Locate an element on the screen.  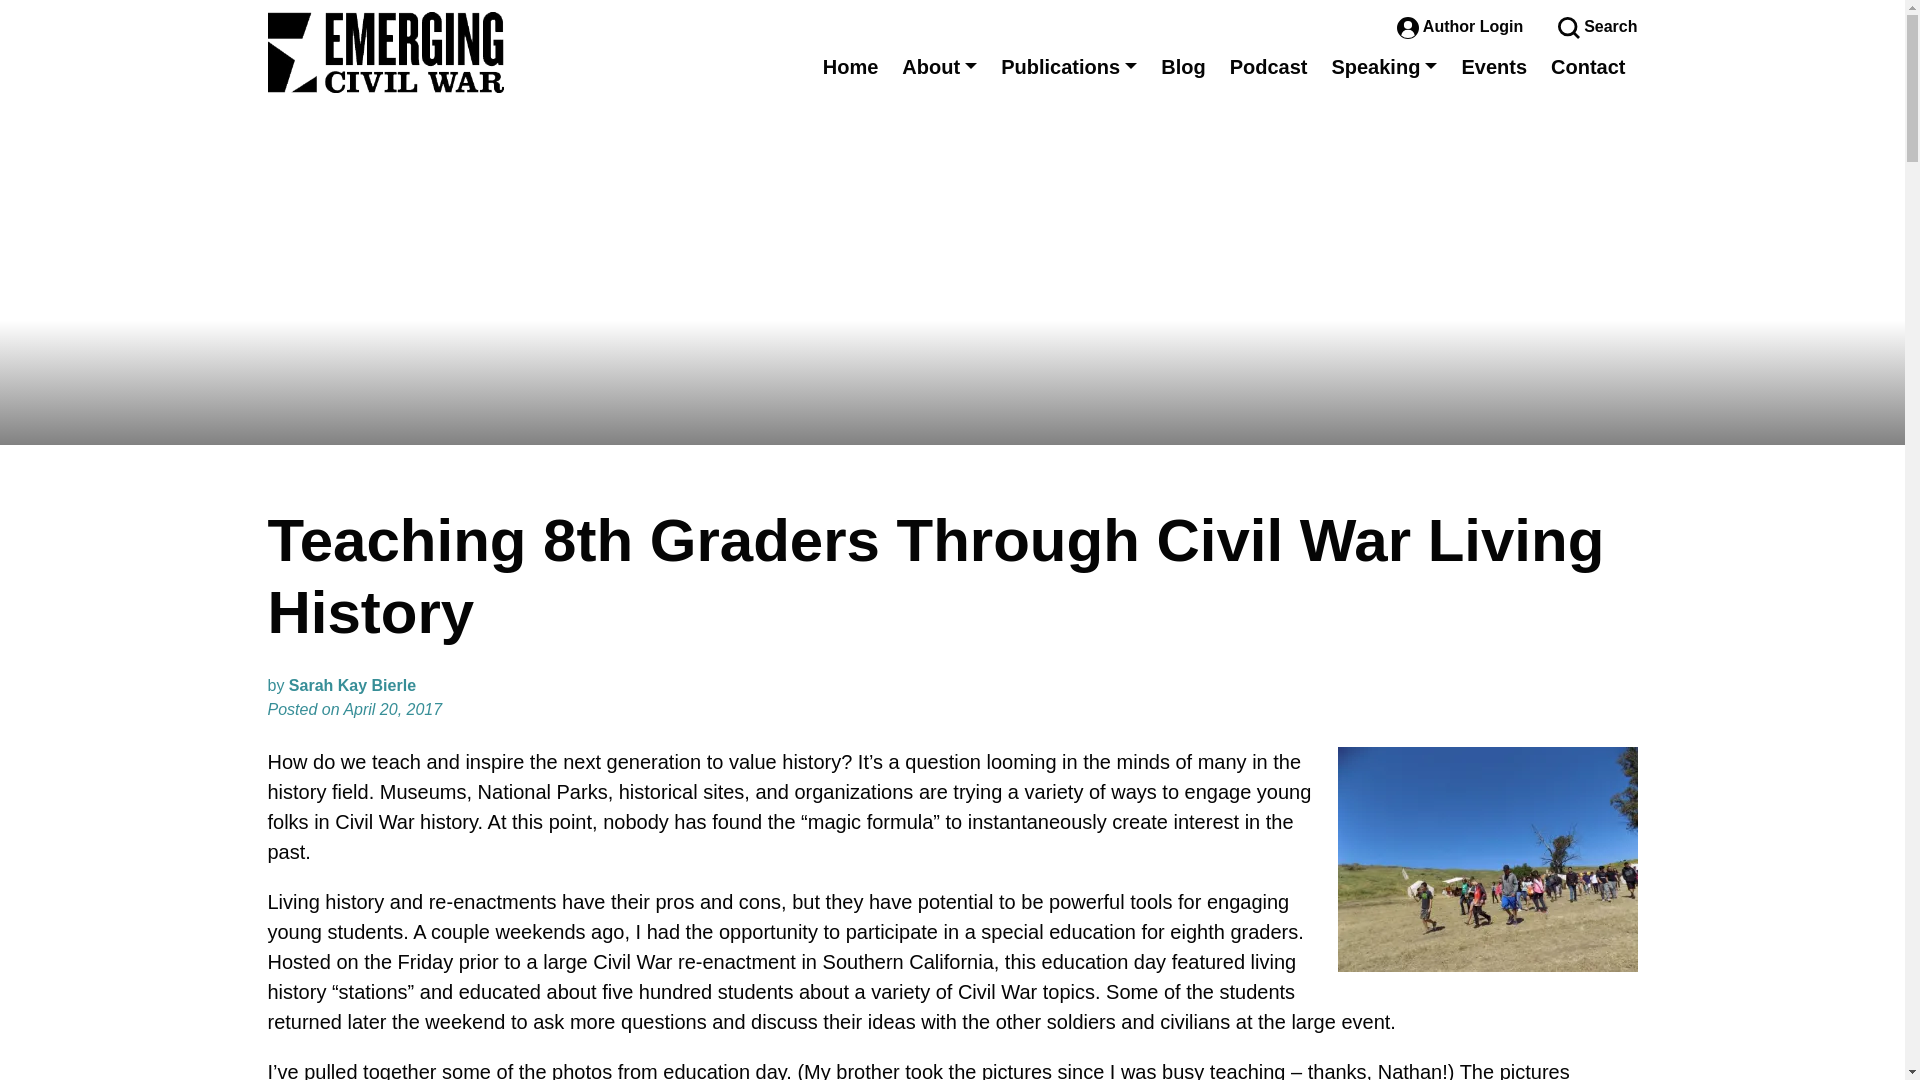
About is located at coordinates (939, 66).